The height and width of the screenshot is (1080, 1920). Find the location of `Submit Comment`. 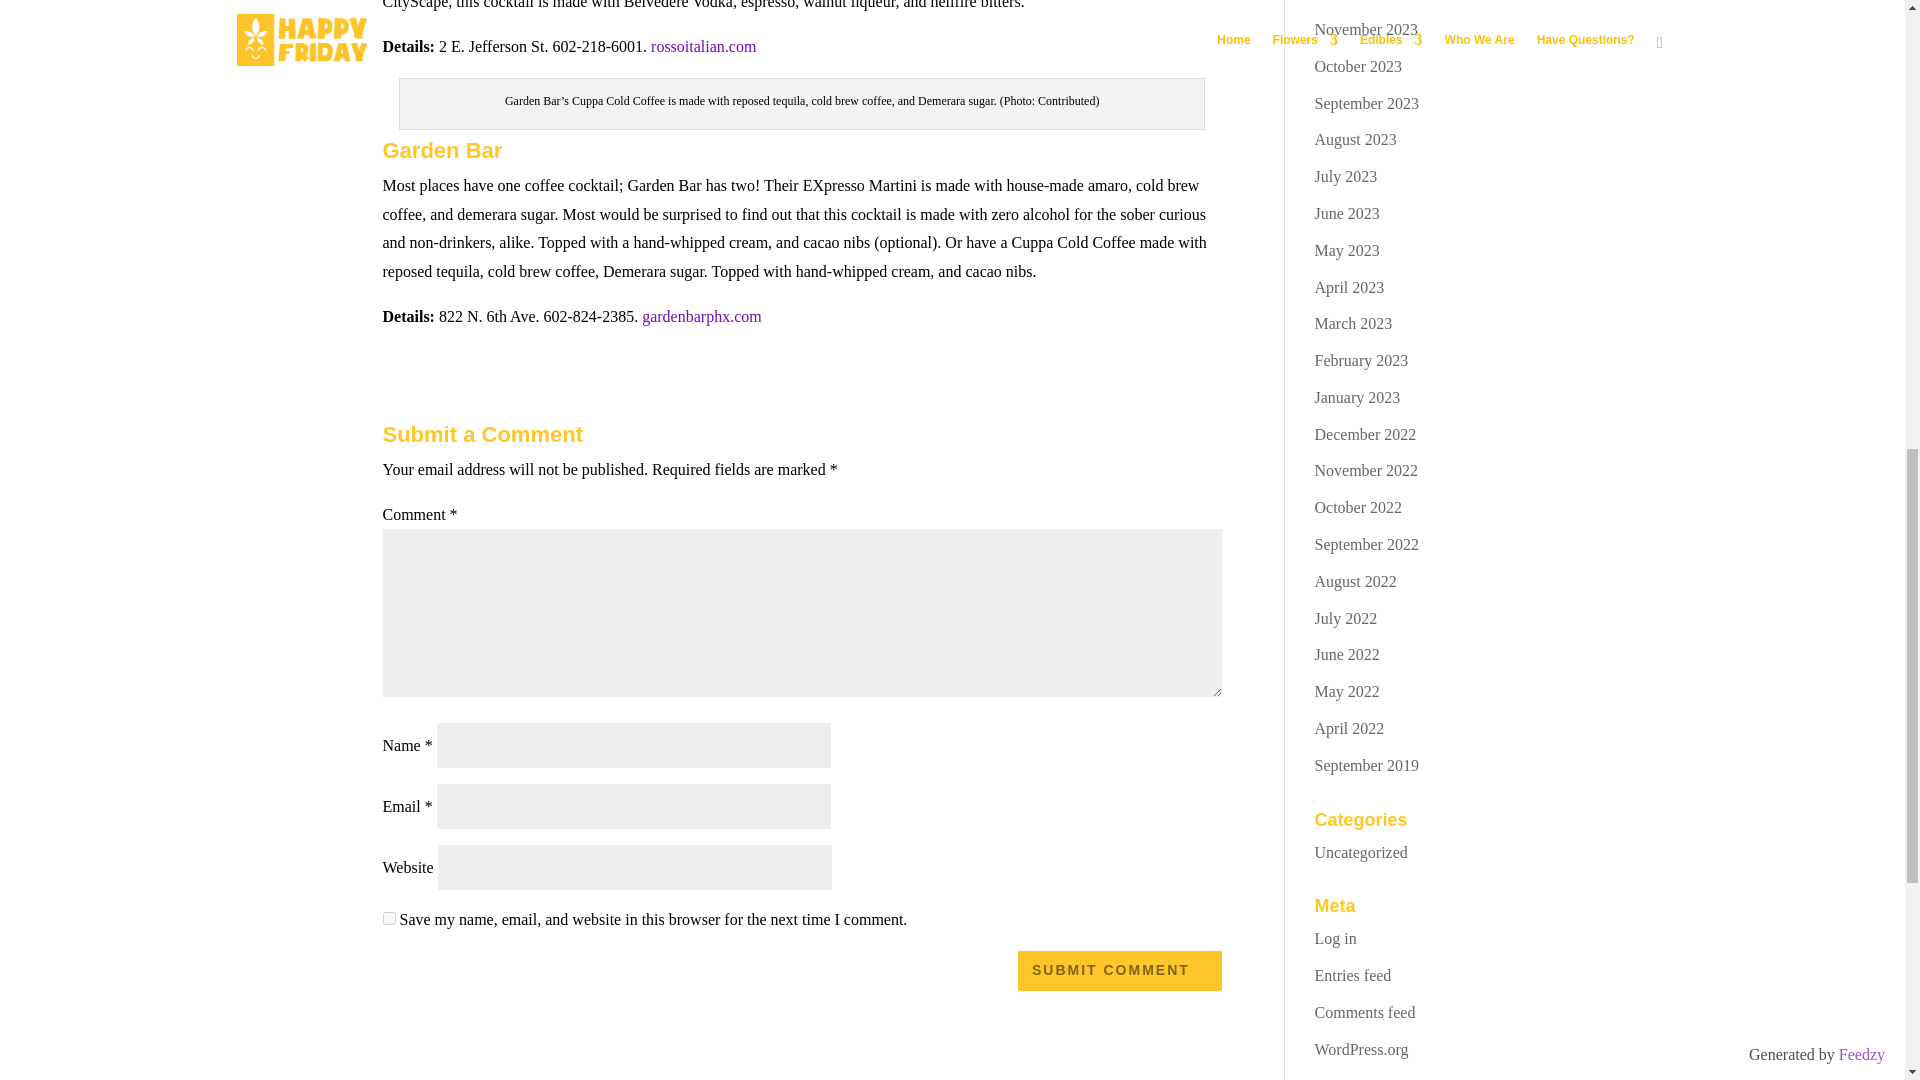

Submit Comment is located at coordinates (1119, 971).